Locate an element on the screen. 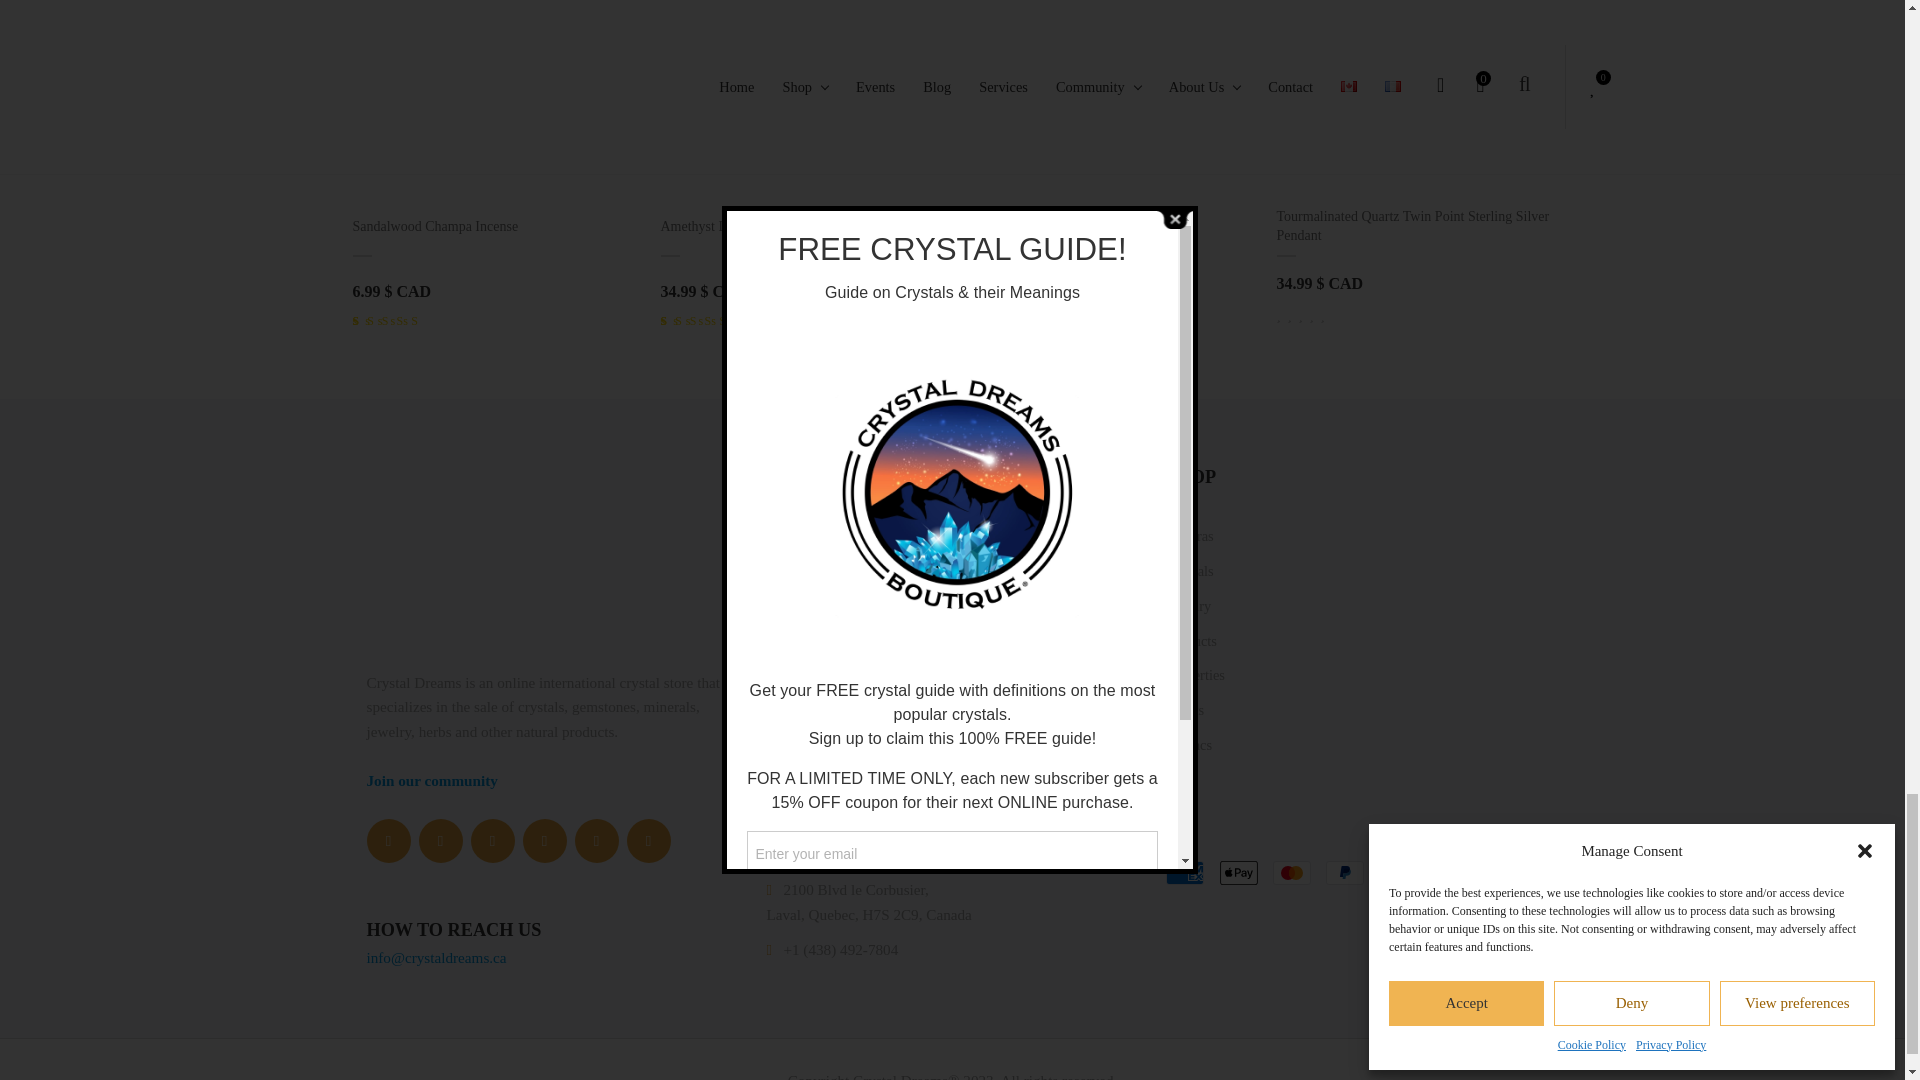 The width and height of the screenshot is (1920, 1080). American Express is located at coordinates (1184, 872).